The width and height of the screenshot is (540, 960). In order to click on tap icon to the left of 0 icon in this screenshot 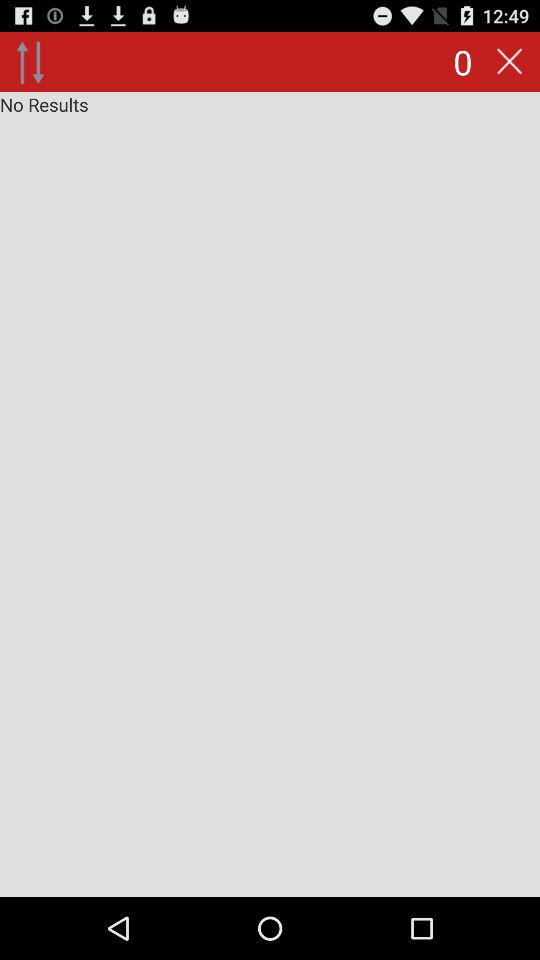, I will do `click(30, 62)`.